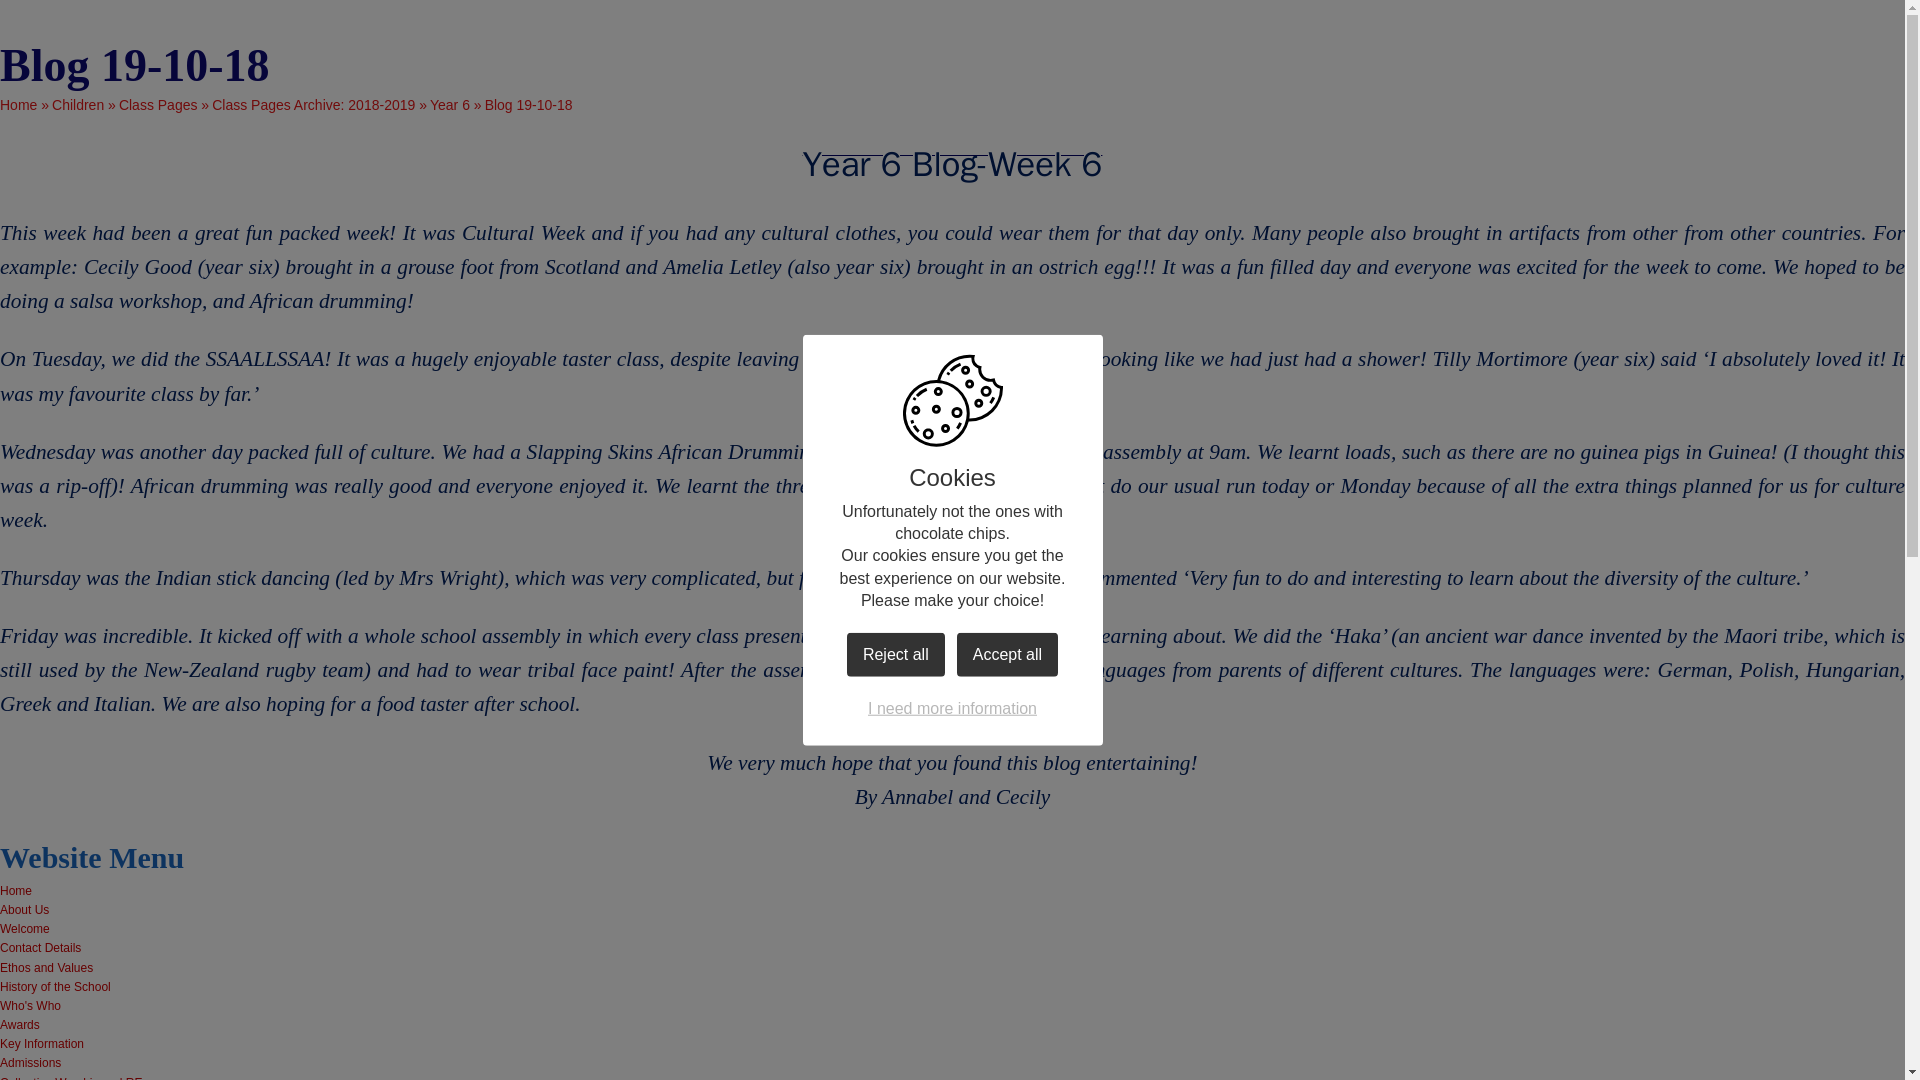 This screenshot has width=1920, height=1080. I want to click on Key Information, so click(42, 1043).